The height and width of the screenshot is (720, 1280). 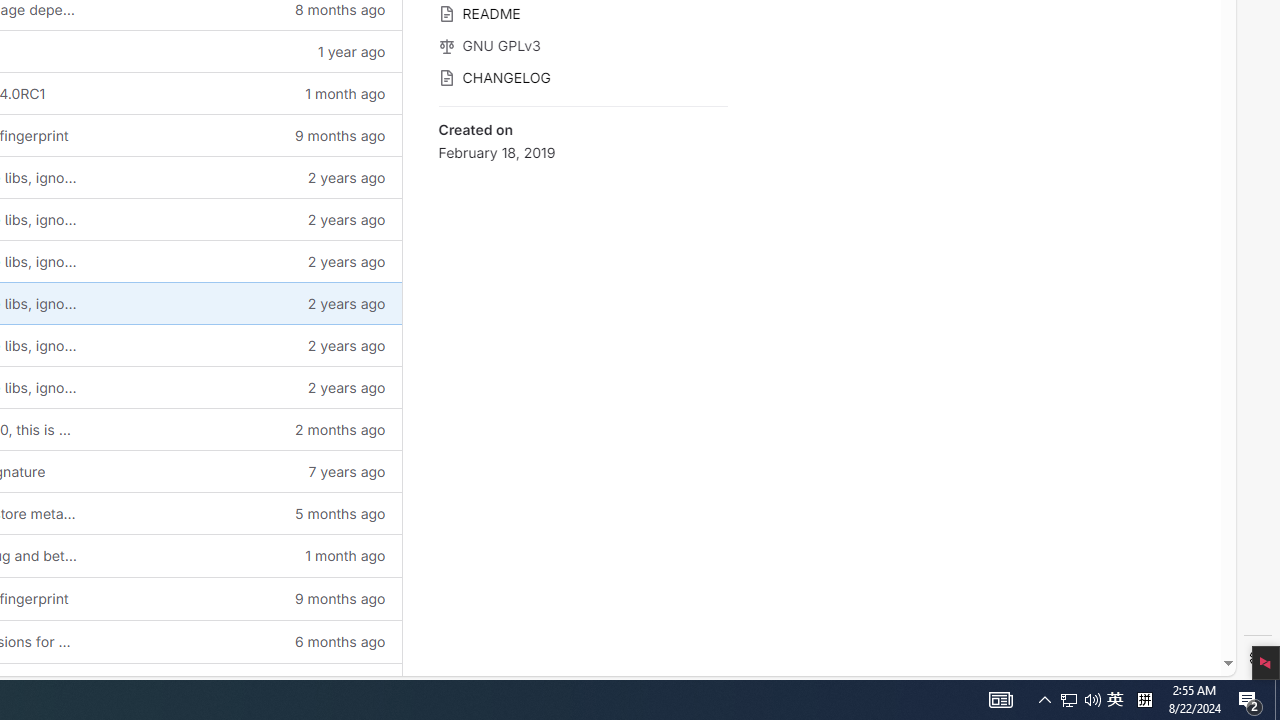 I want to click on 5 months ago, so click(x=247, y=512).